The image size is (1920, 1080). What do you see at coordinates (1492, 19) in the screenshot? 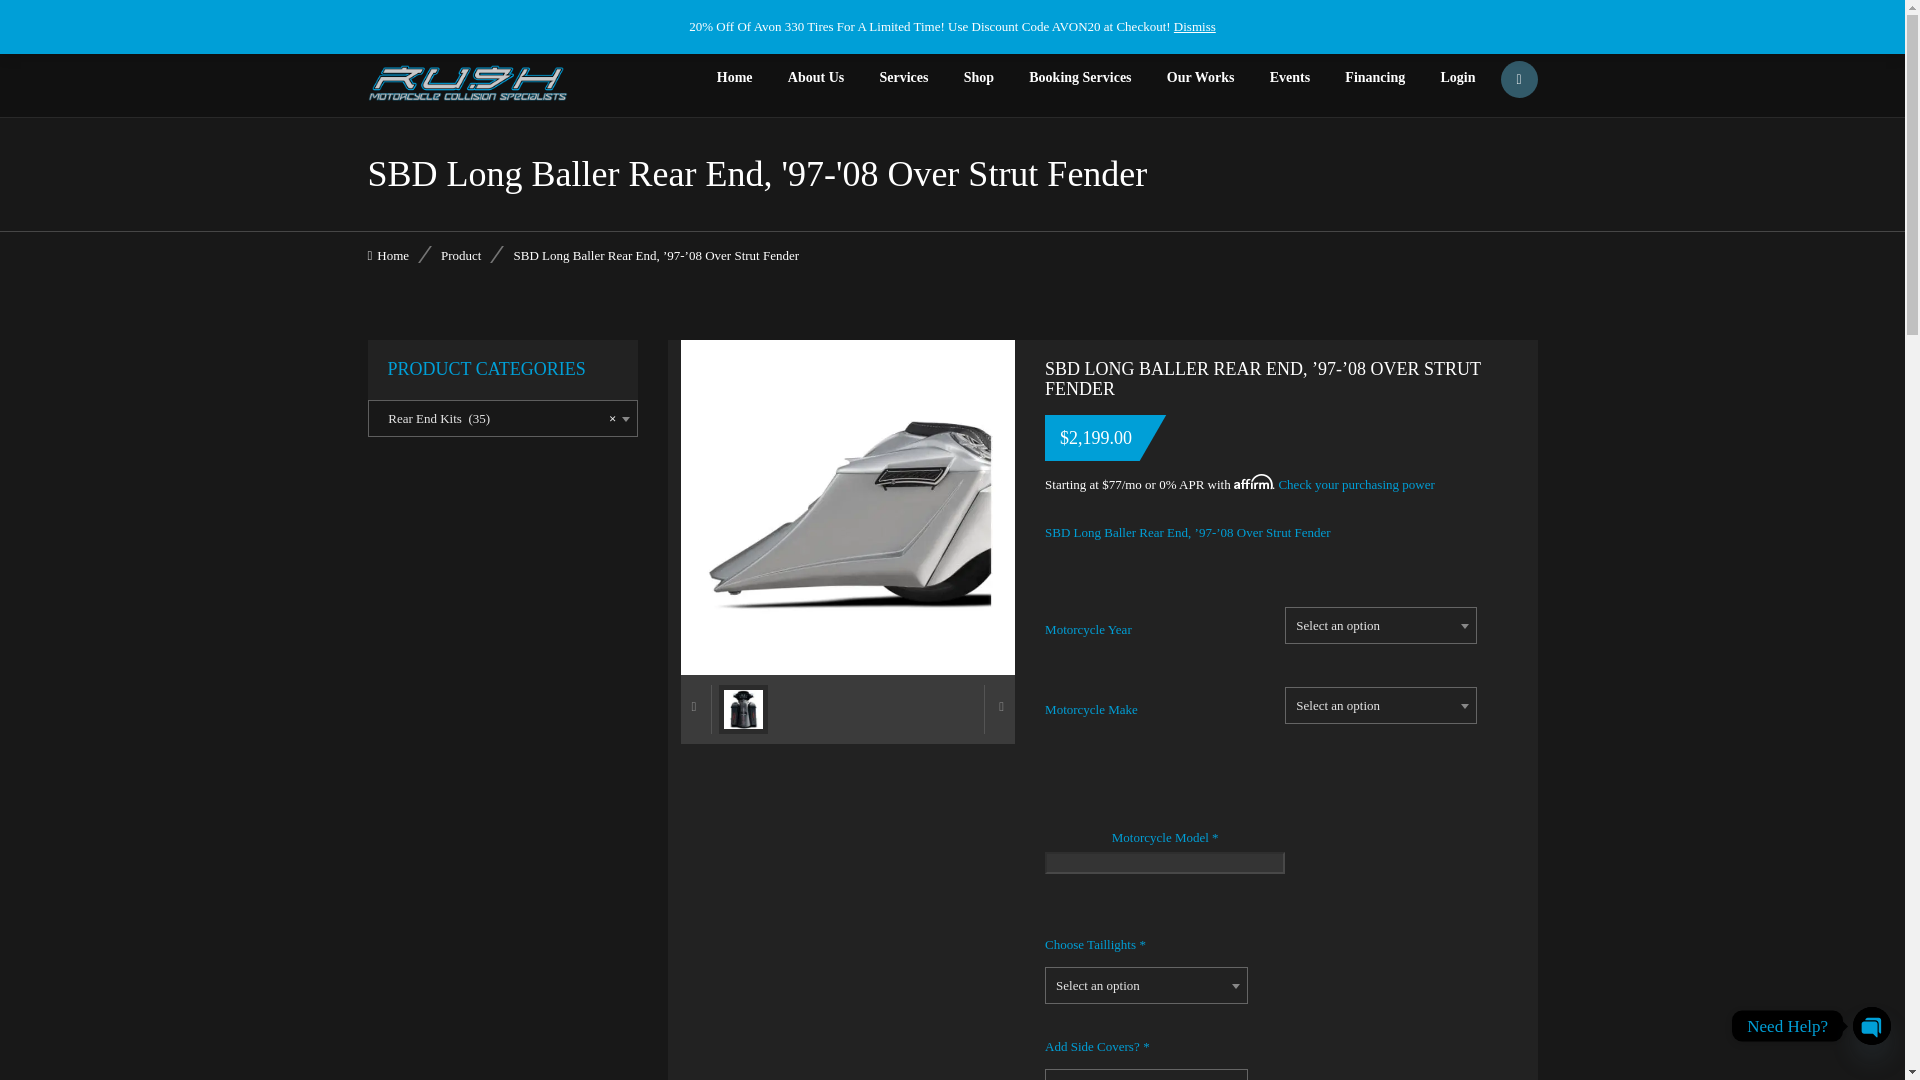
I see `Facebook` at bounding box center [1492, 19].